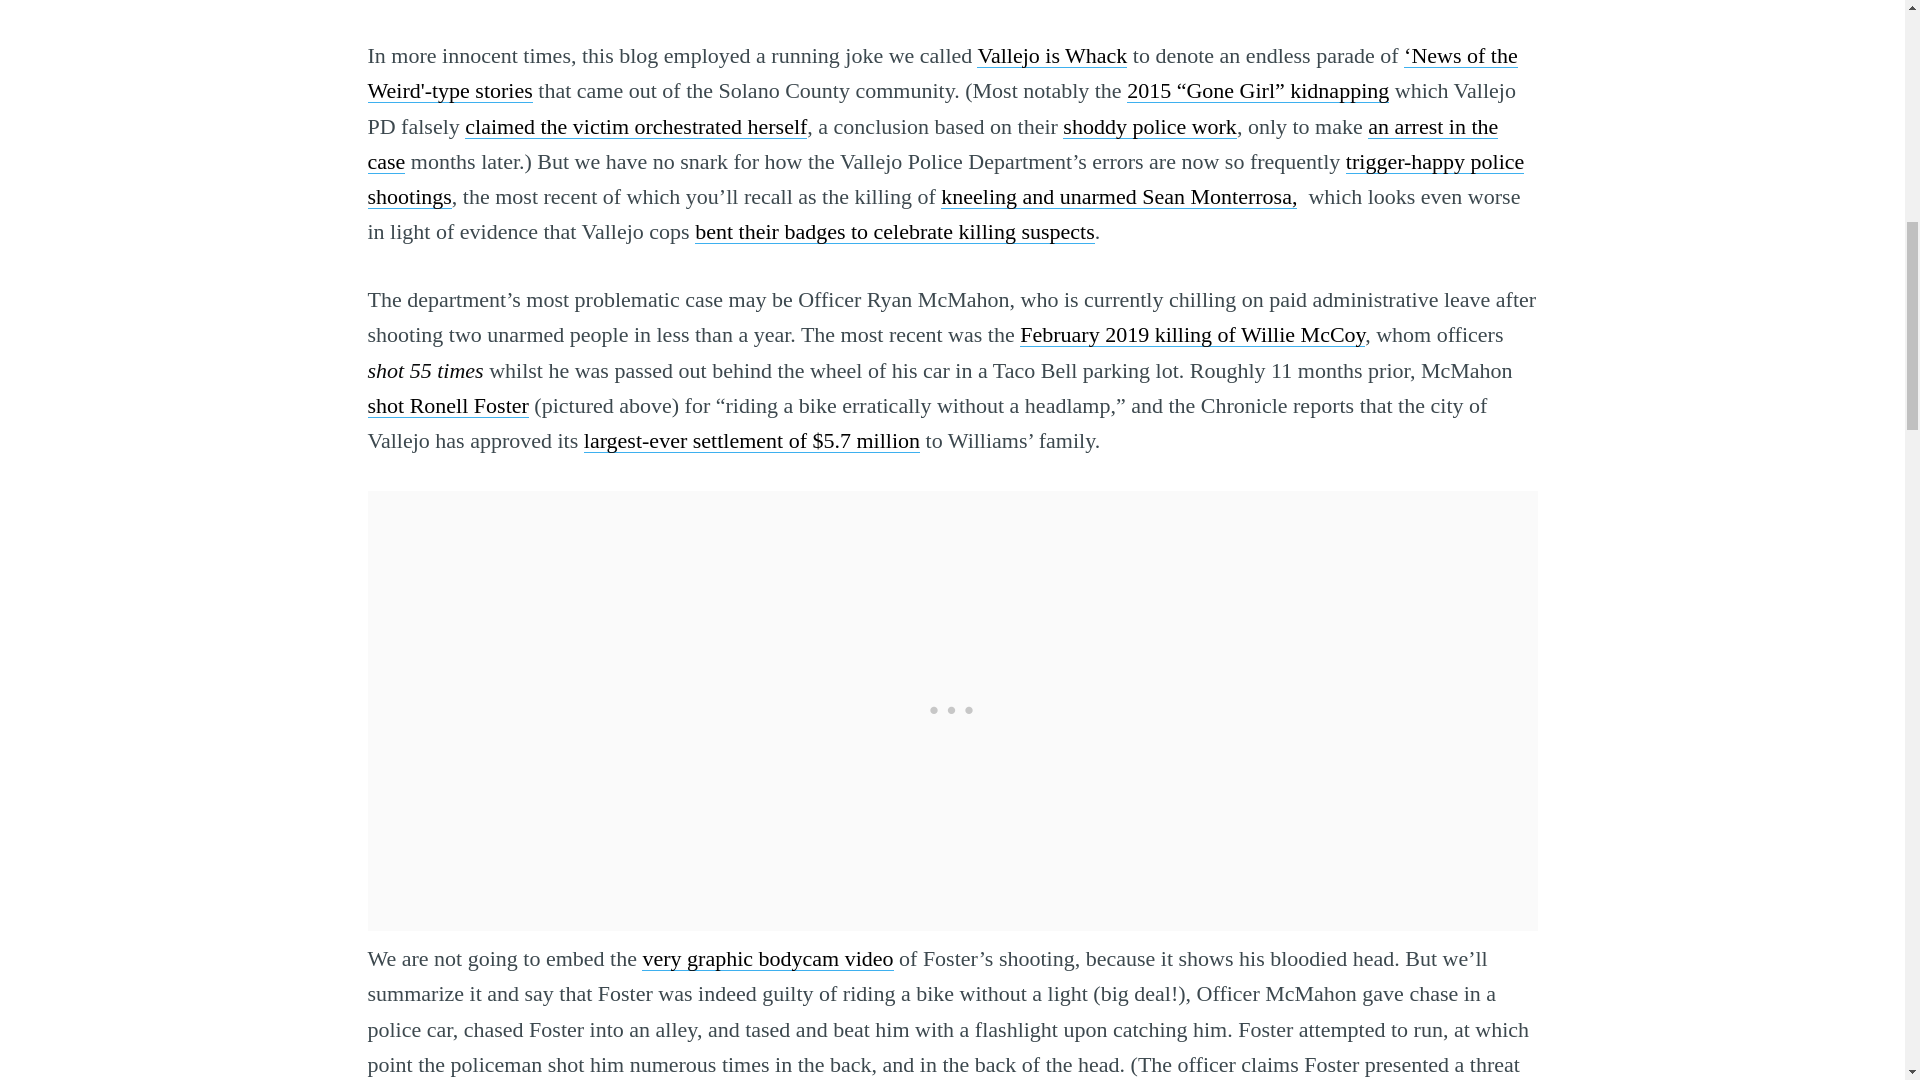  Describe the element at coordinates (894, 232) in the screenshot. I see `bent their badges to celebrate killing suspects` at that location.